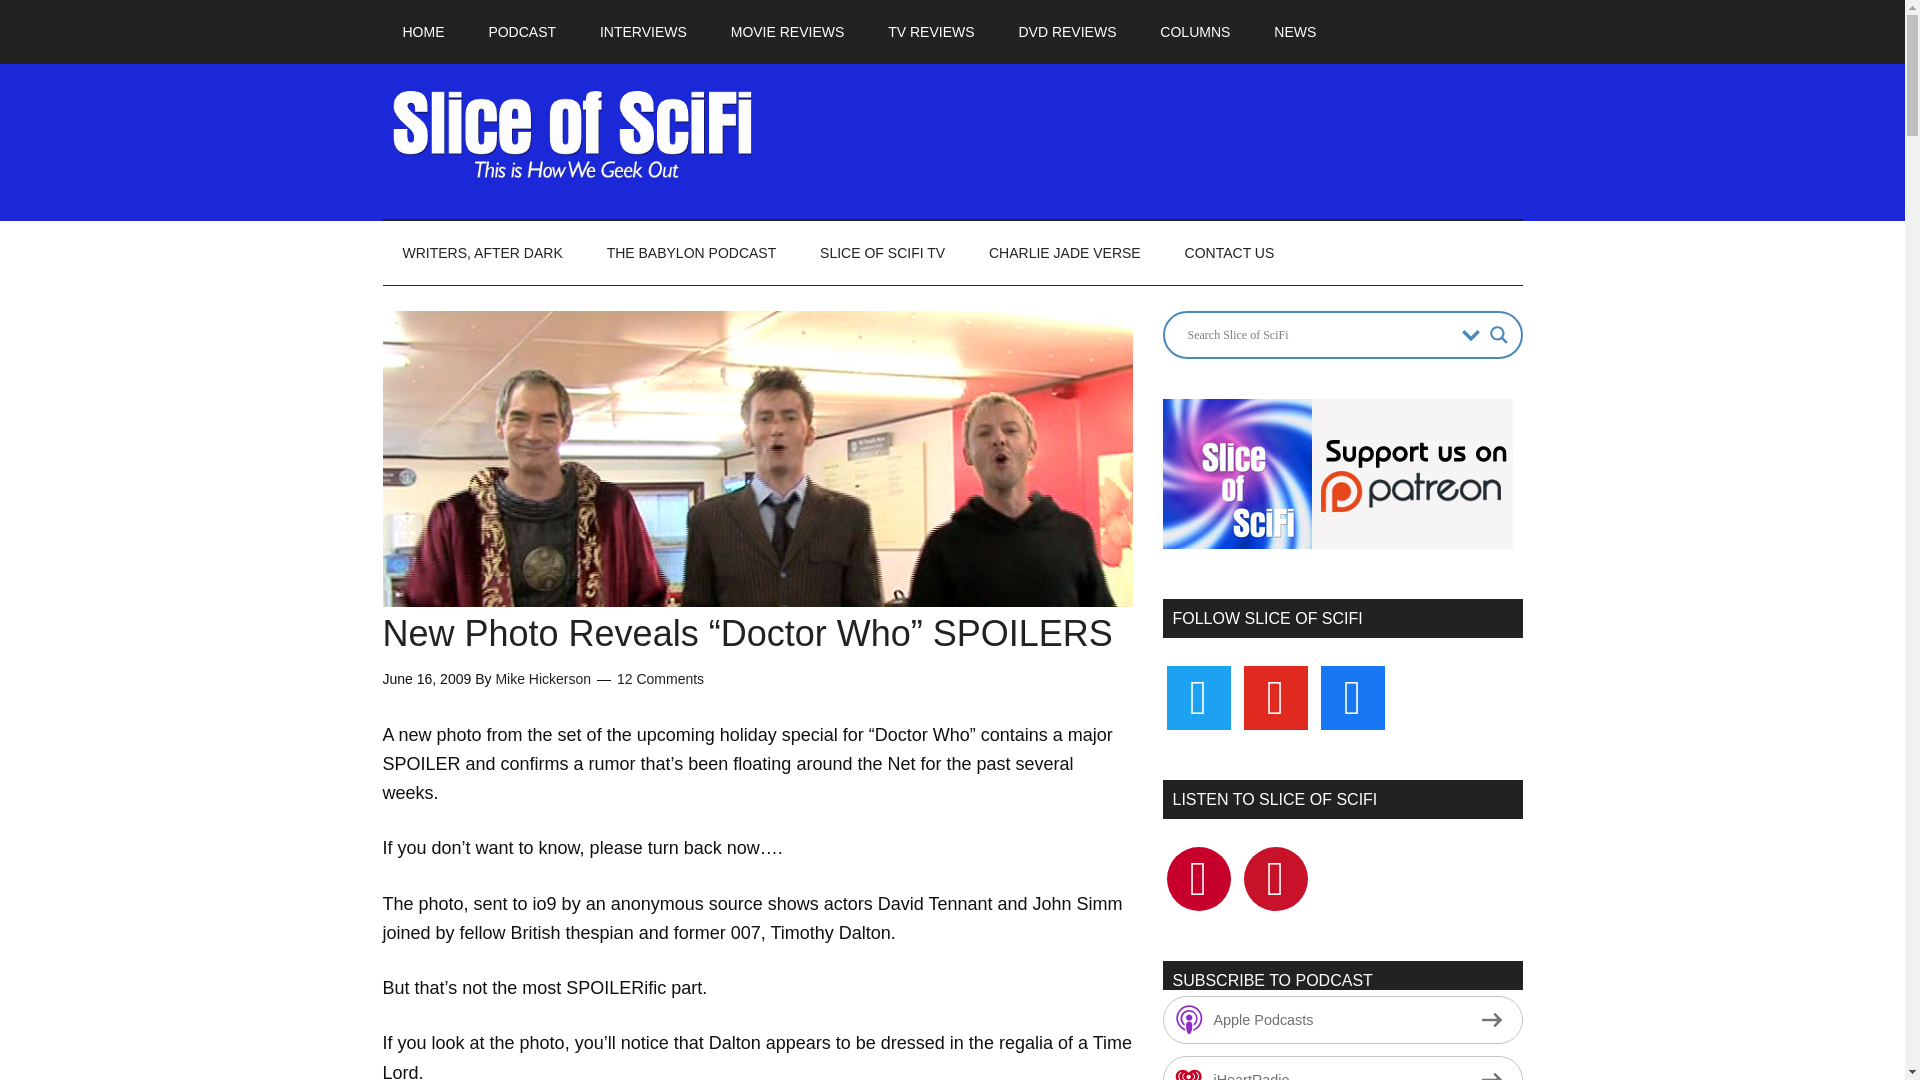 This screenshot has height=1080, width=1920. What do you see at coordinates (1294, 32) in the screenshot?
I see `NEWS` at bounding box center [1294, 32].